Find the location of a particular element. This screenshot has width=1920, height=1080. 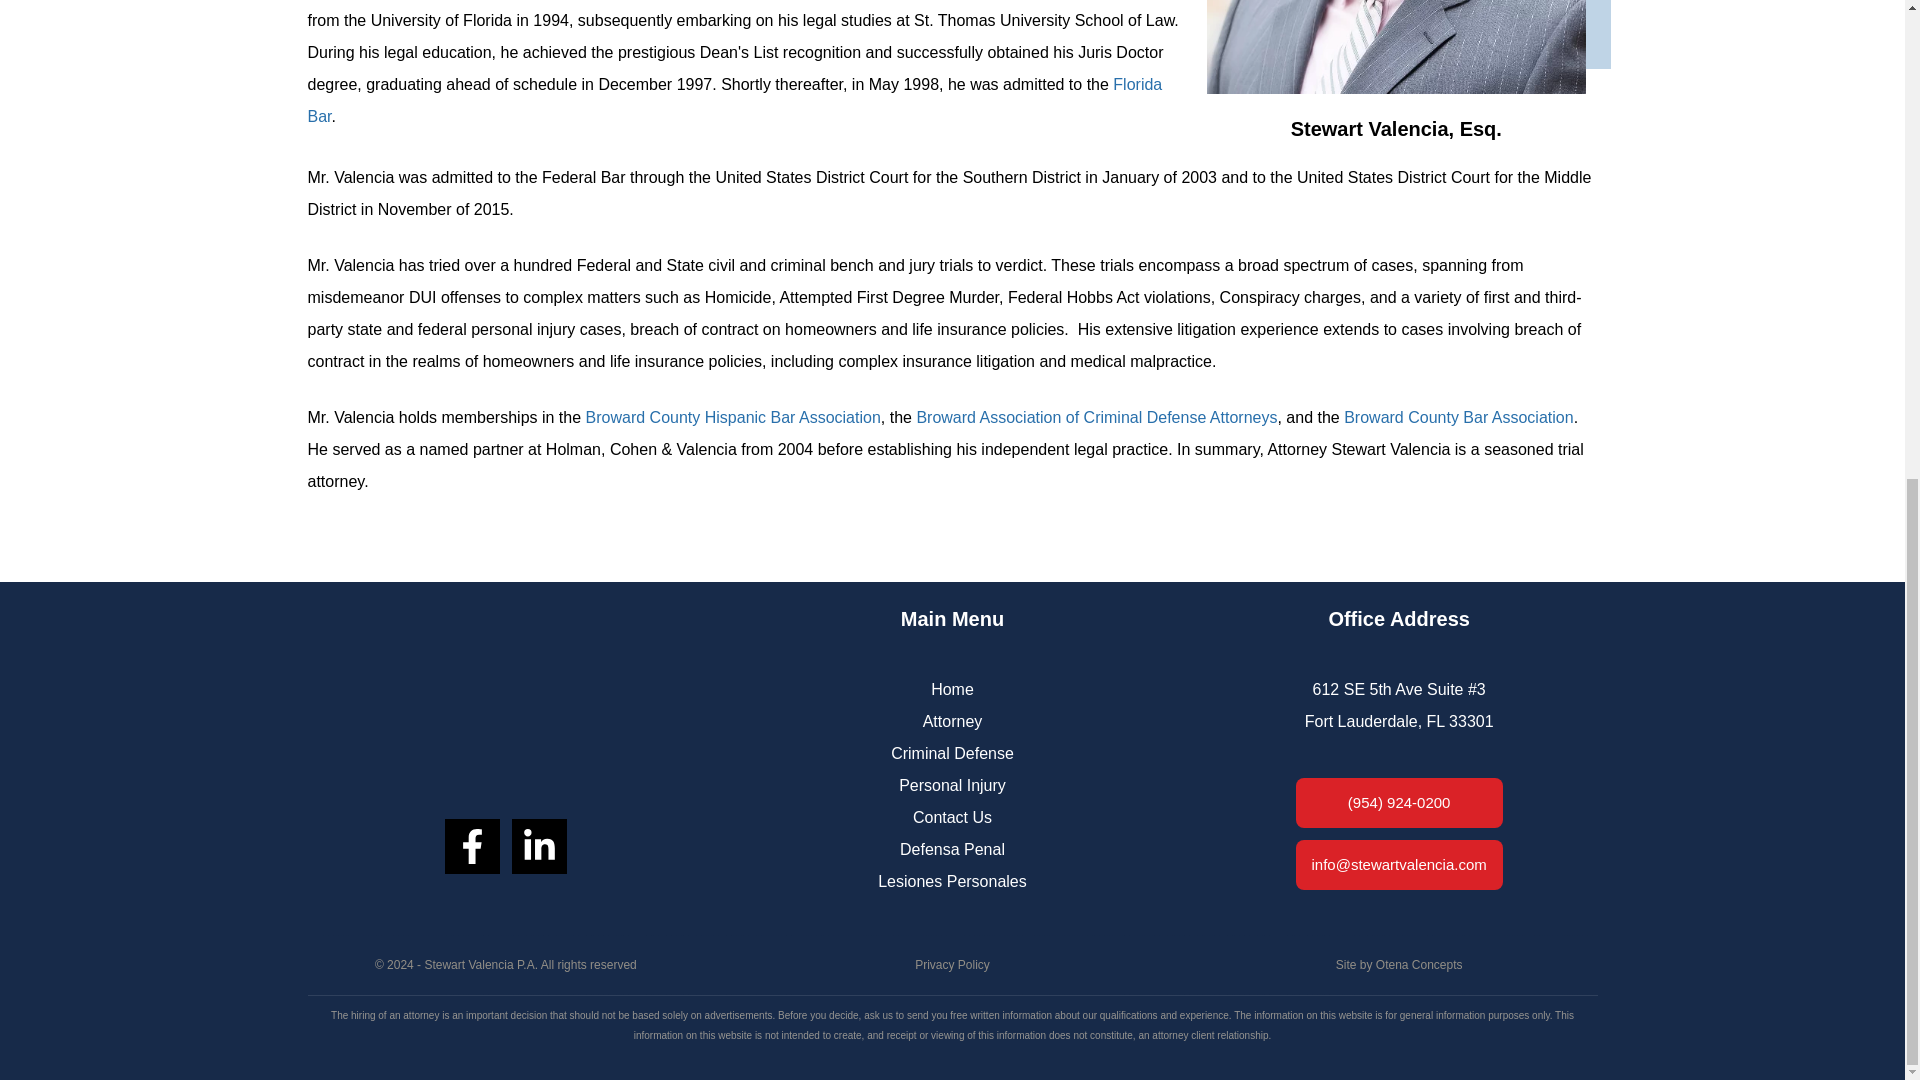

Home is located at coordinates (952, 689).